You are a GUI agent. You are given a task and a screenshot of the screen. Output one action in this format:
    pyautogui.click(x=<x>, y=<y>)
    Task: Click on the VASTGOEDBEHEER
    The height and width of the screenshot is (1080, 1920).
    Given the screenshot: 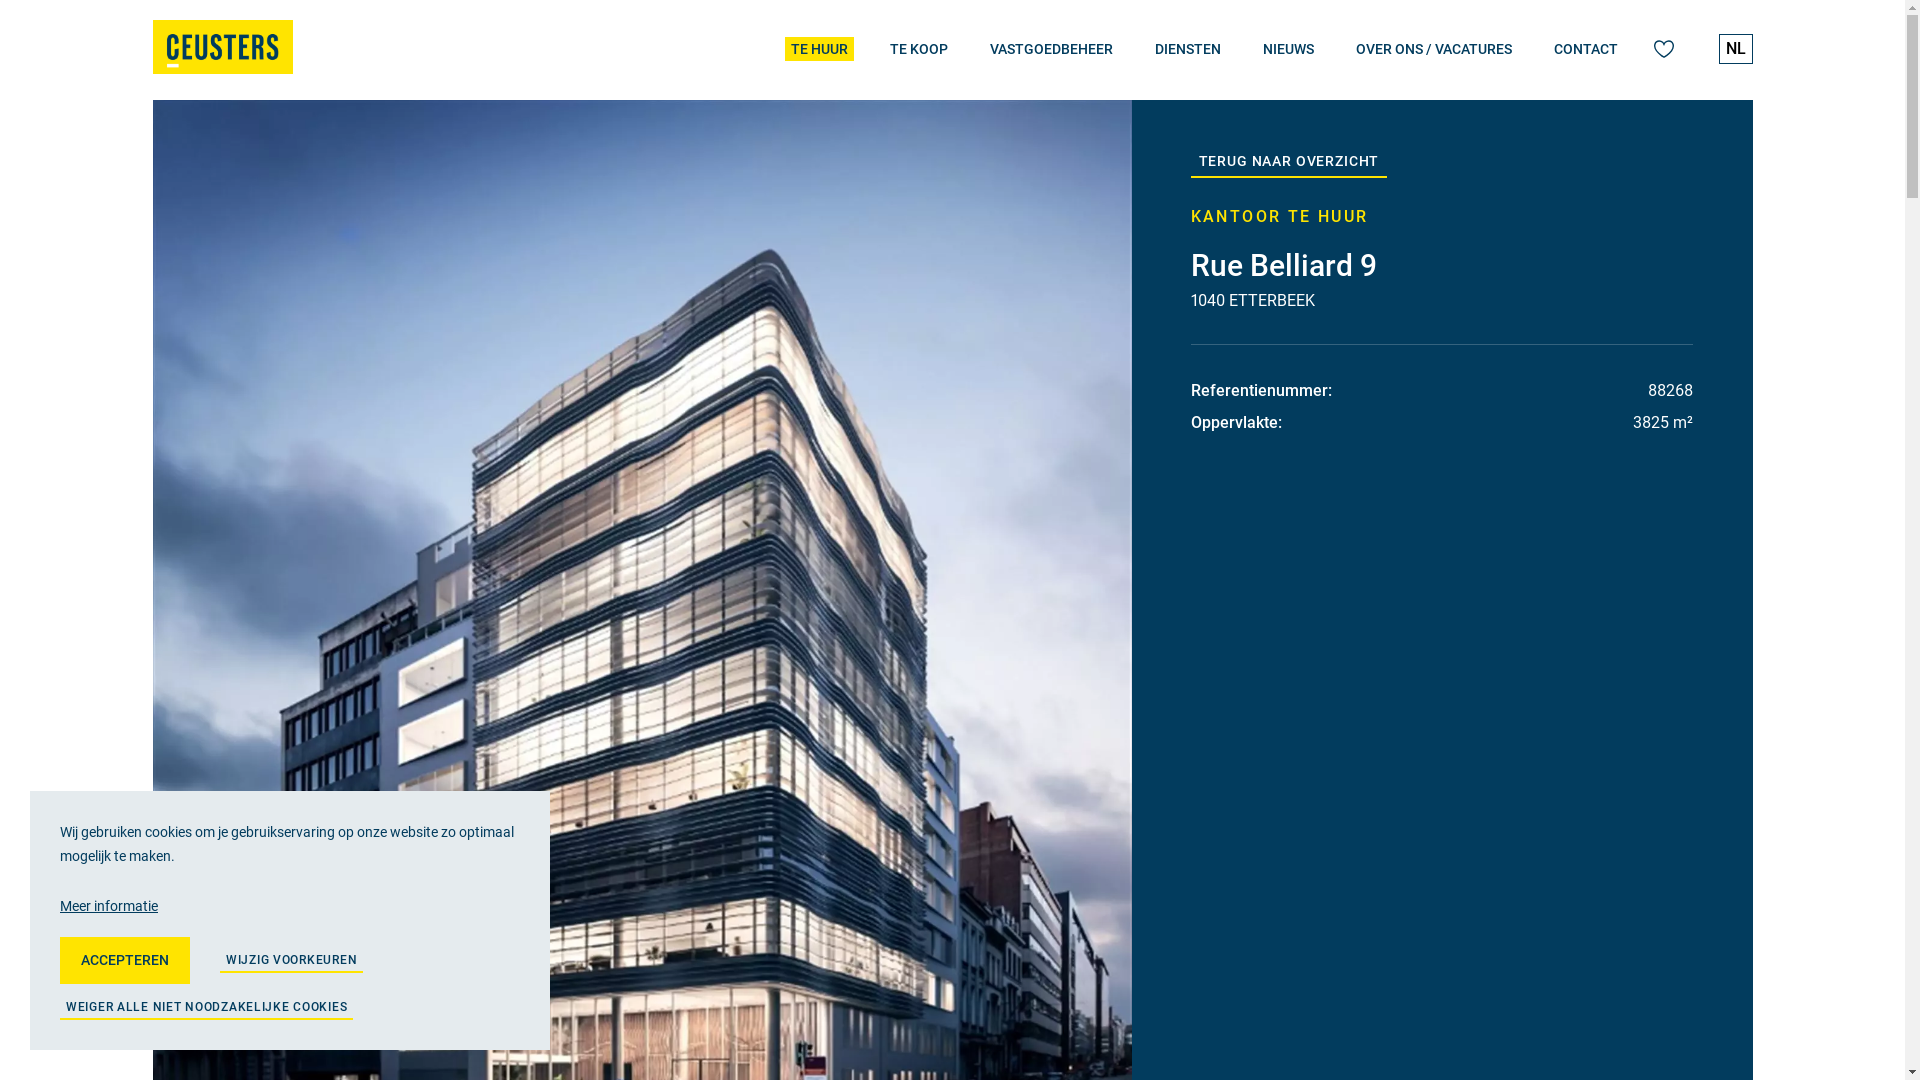 What is the action you would take?
    pyautogui.click(x=1051, y=49)
    